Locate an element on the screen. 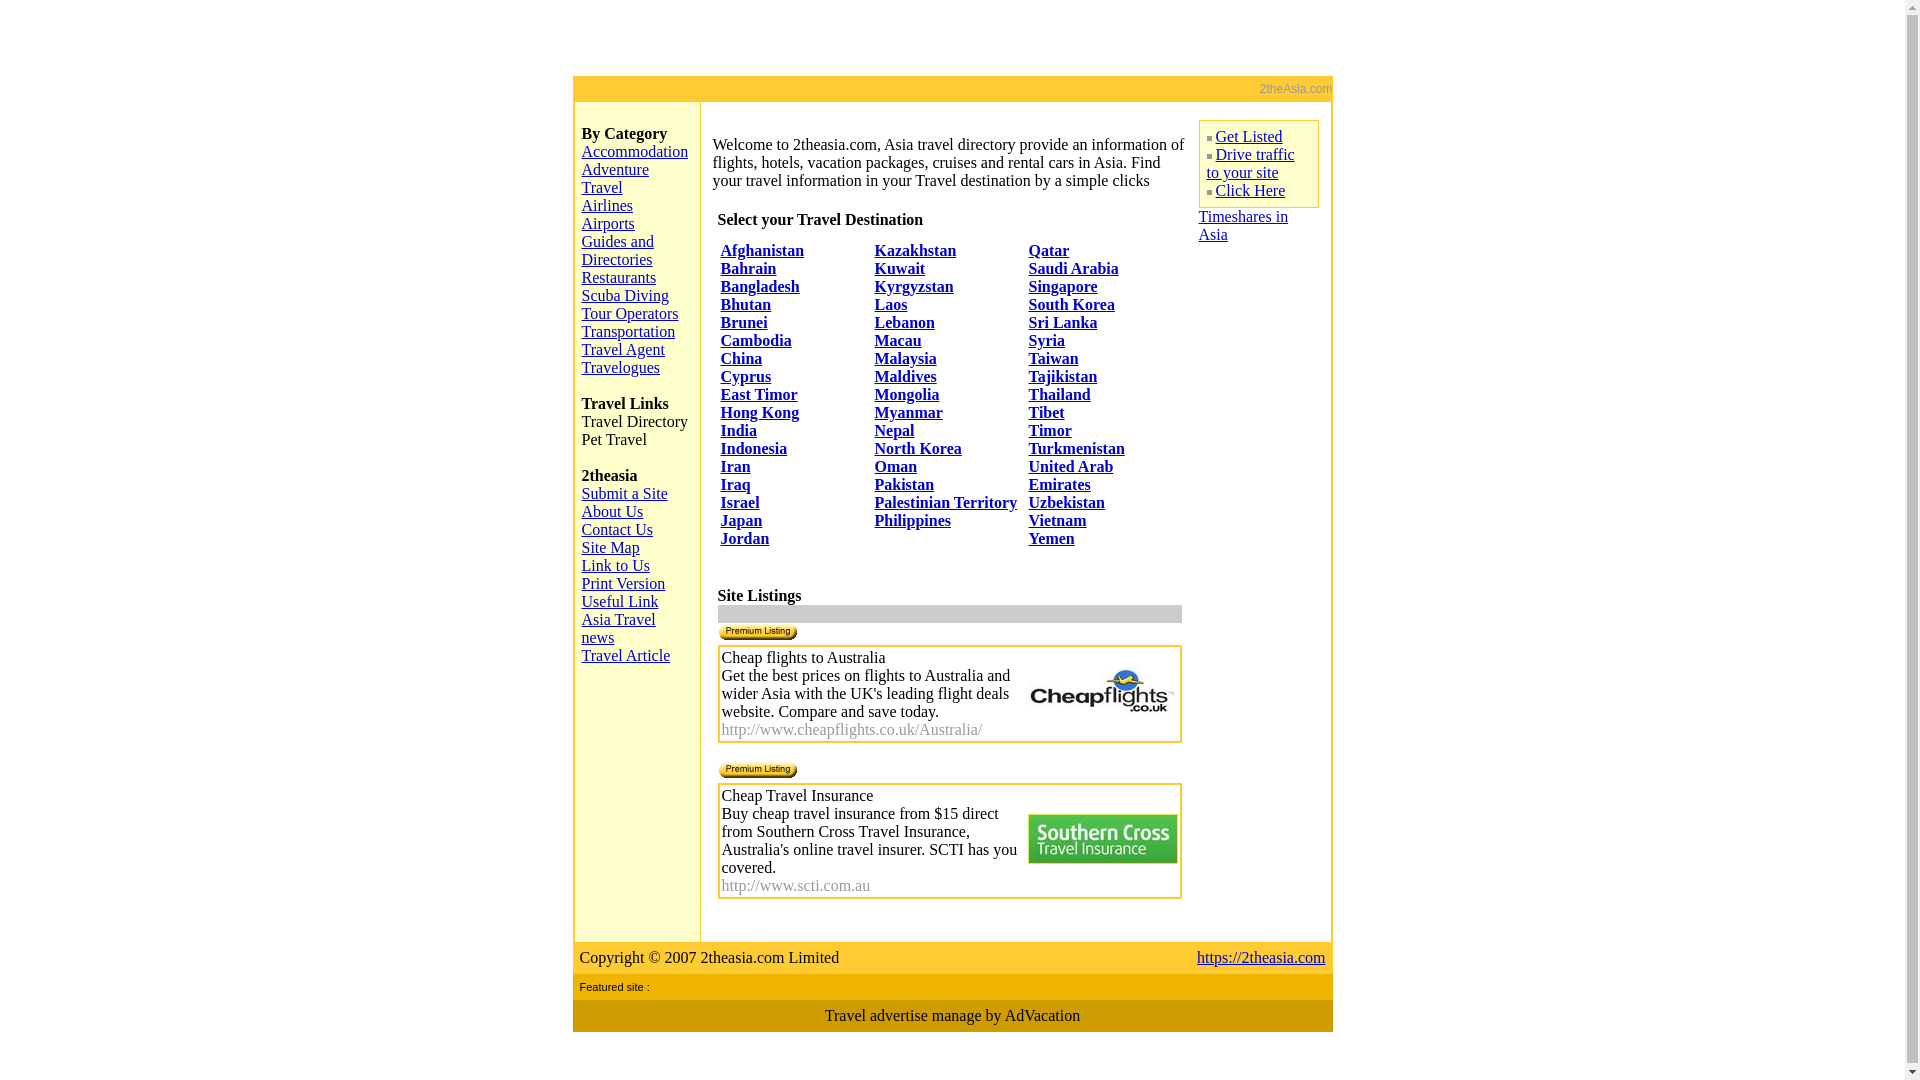  Useful Link is located at coordinates (620, 602).